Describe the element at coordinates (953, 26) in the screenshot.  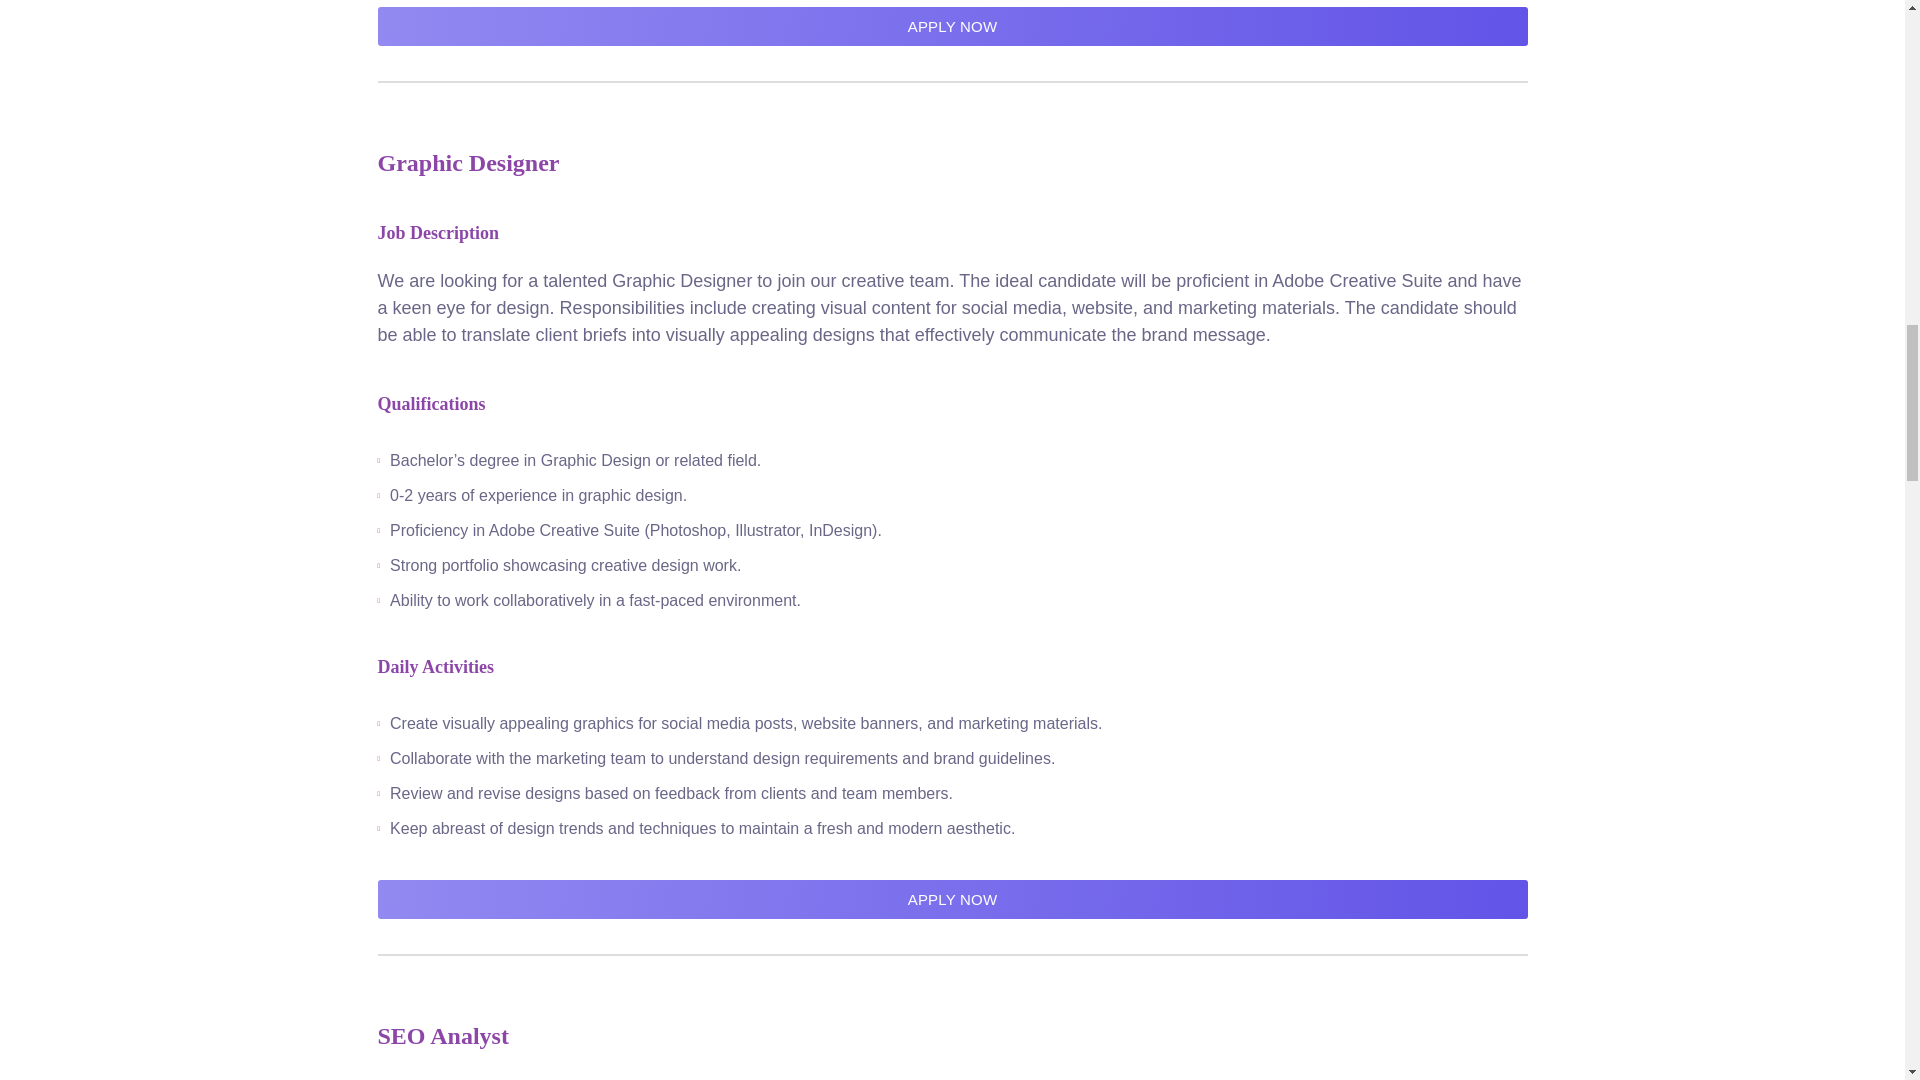
I see `APPLY NOW` at that location.